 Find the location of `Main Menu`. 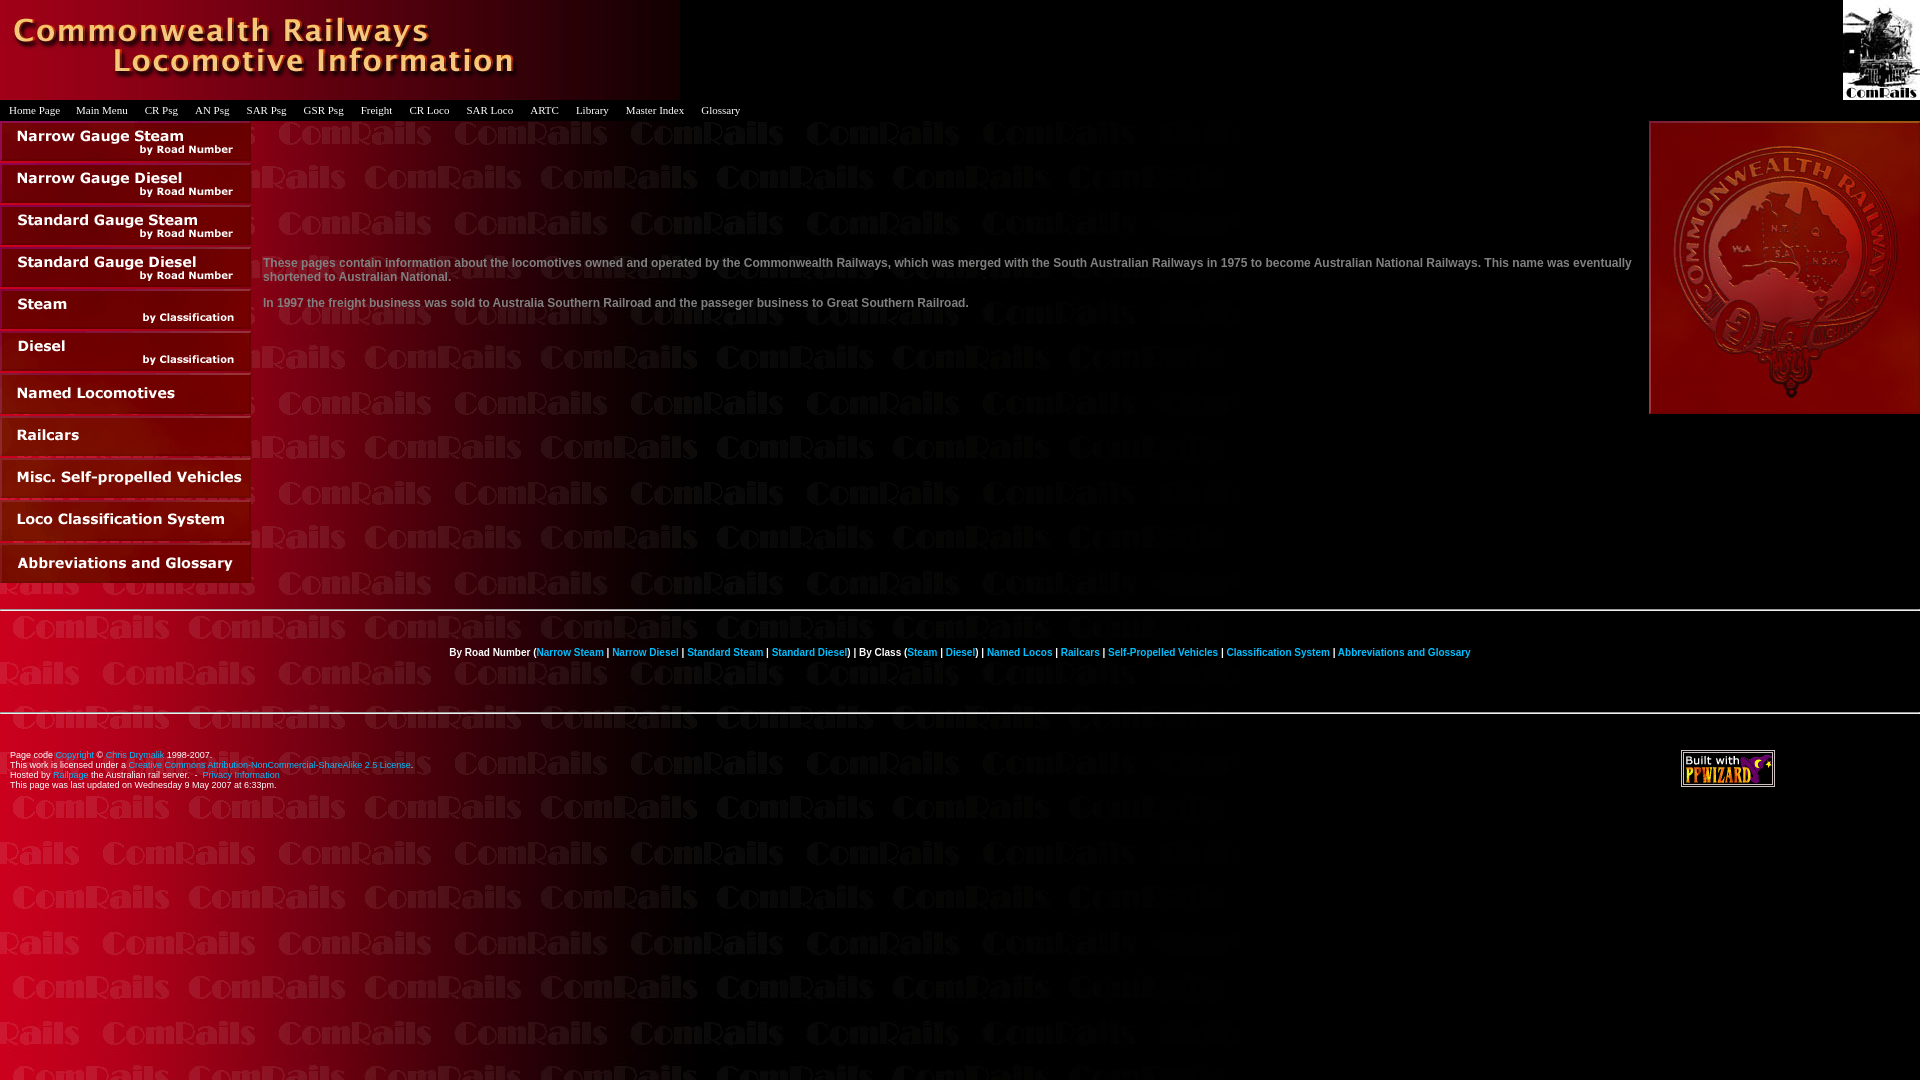

Main Menu is located at coordinates (102, 110).